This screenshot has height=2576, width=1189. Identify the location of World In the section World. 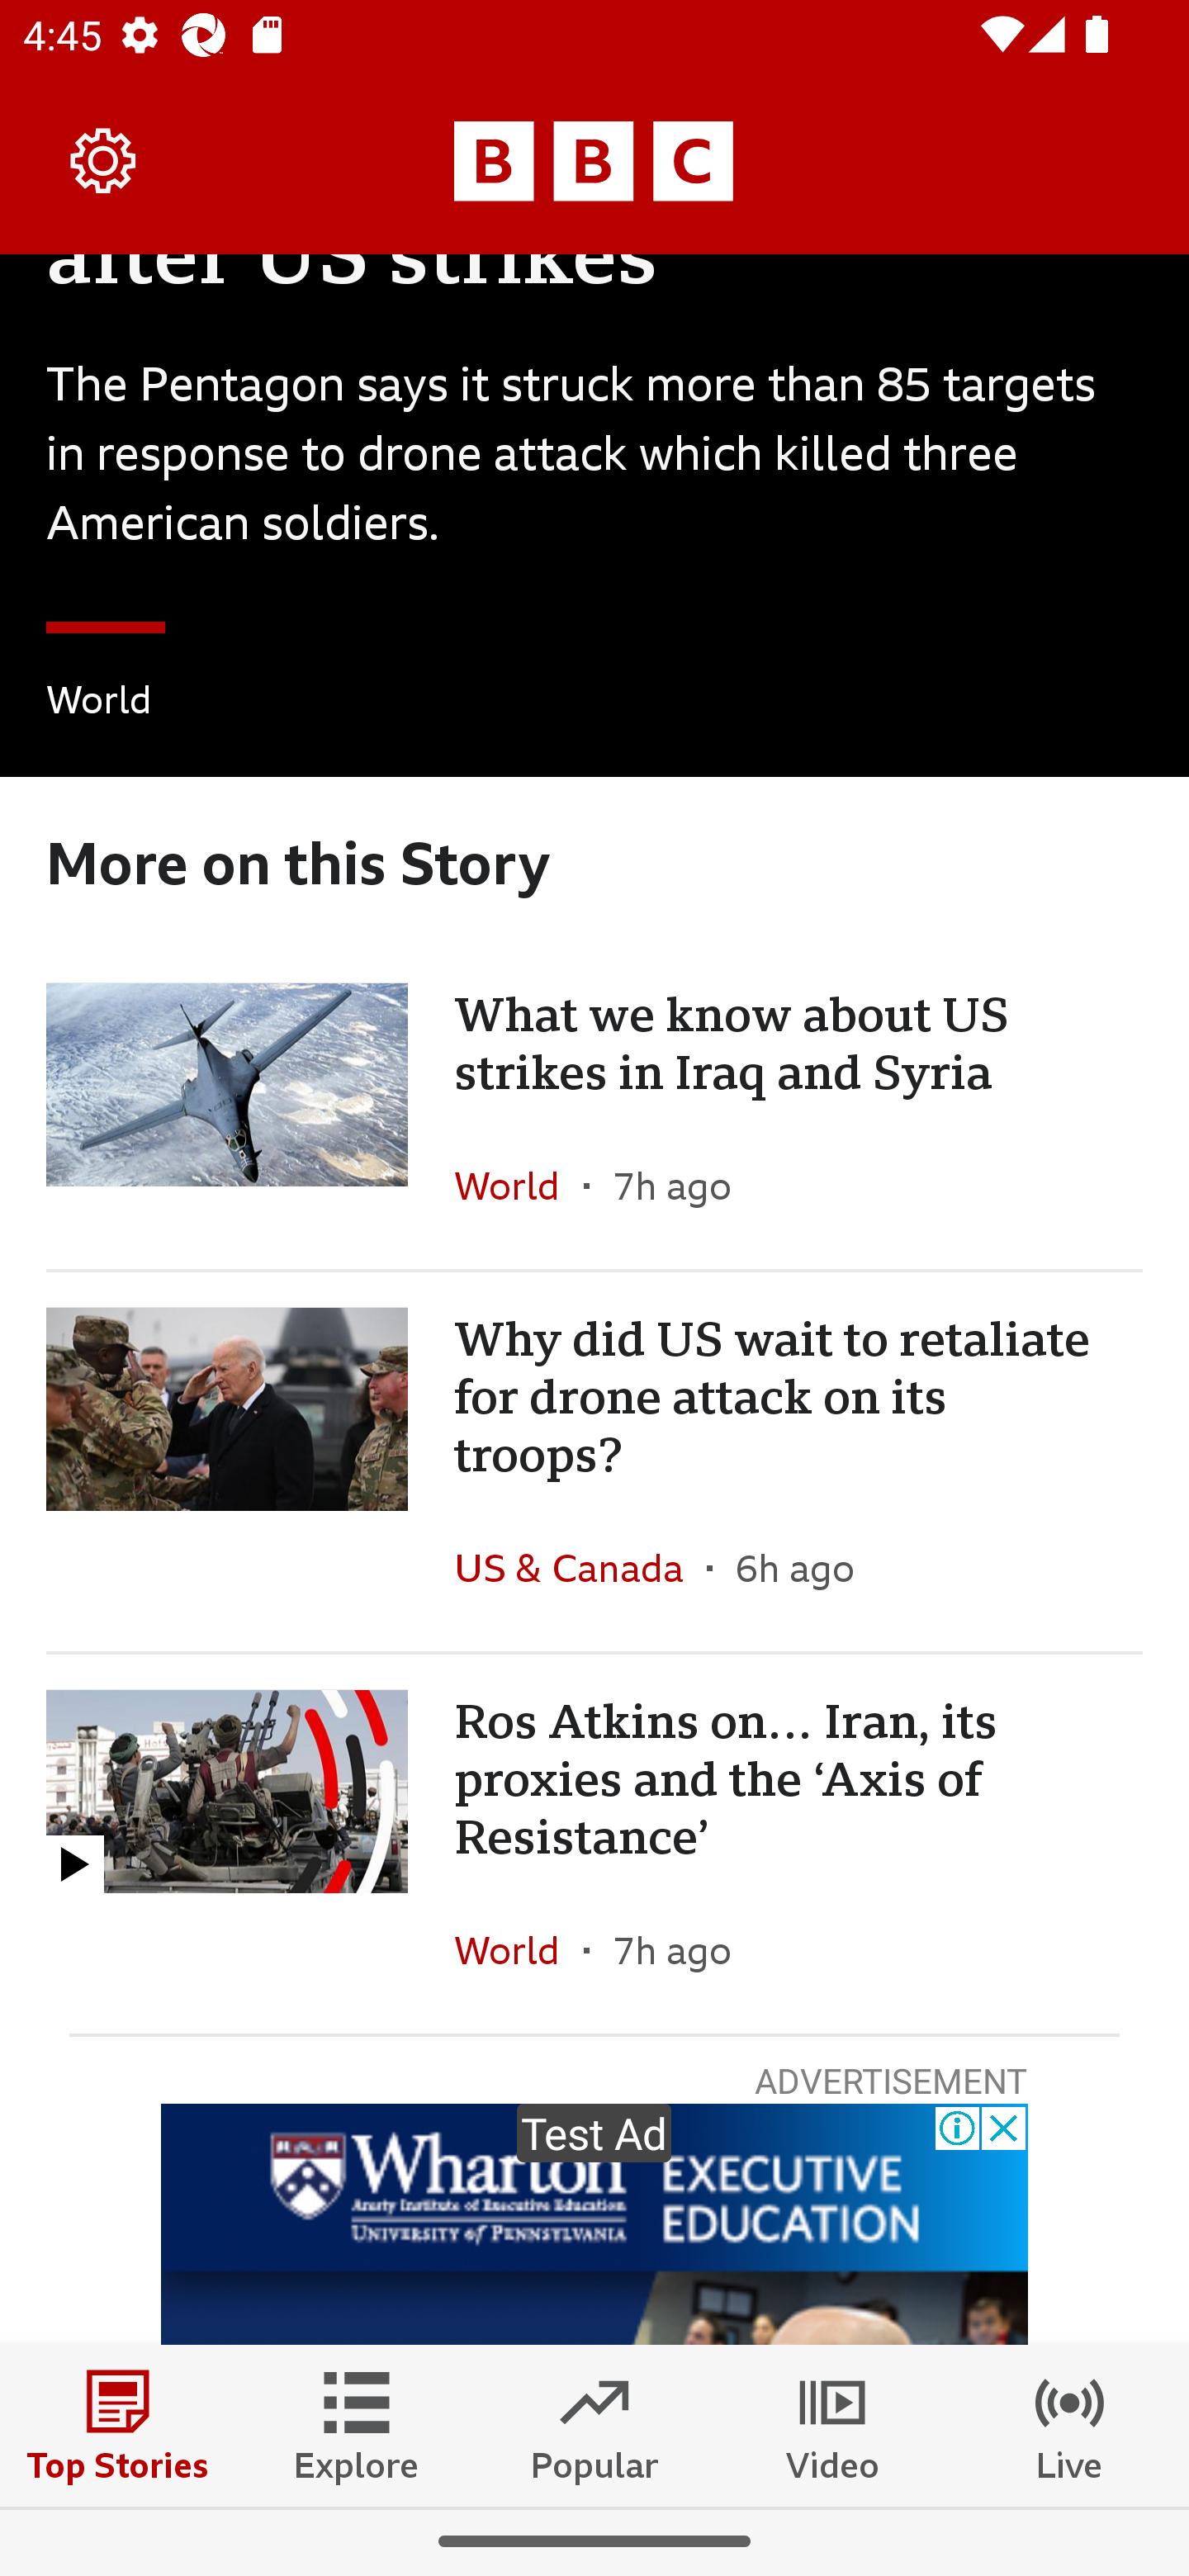
(99, 705).